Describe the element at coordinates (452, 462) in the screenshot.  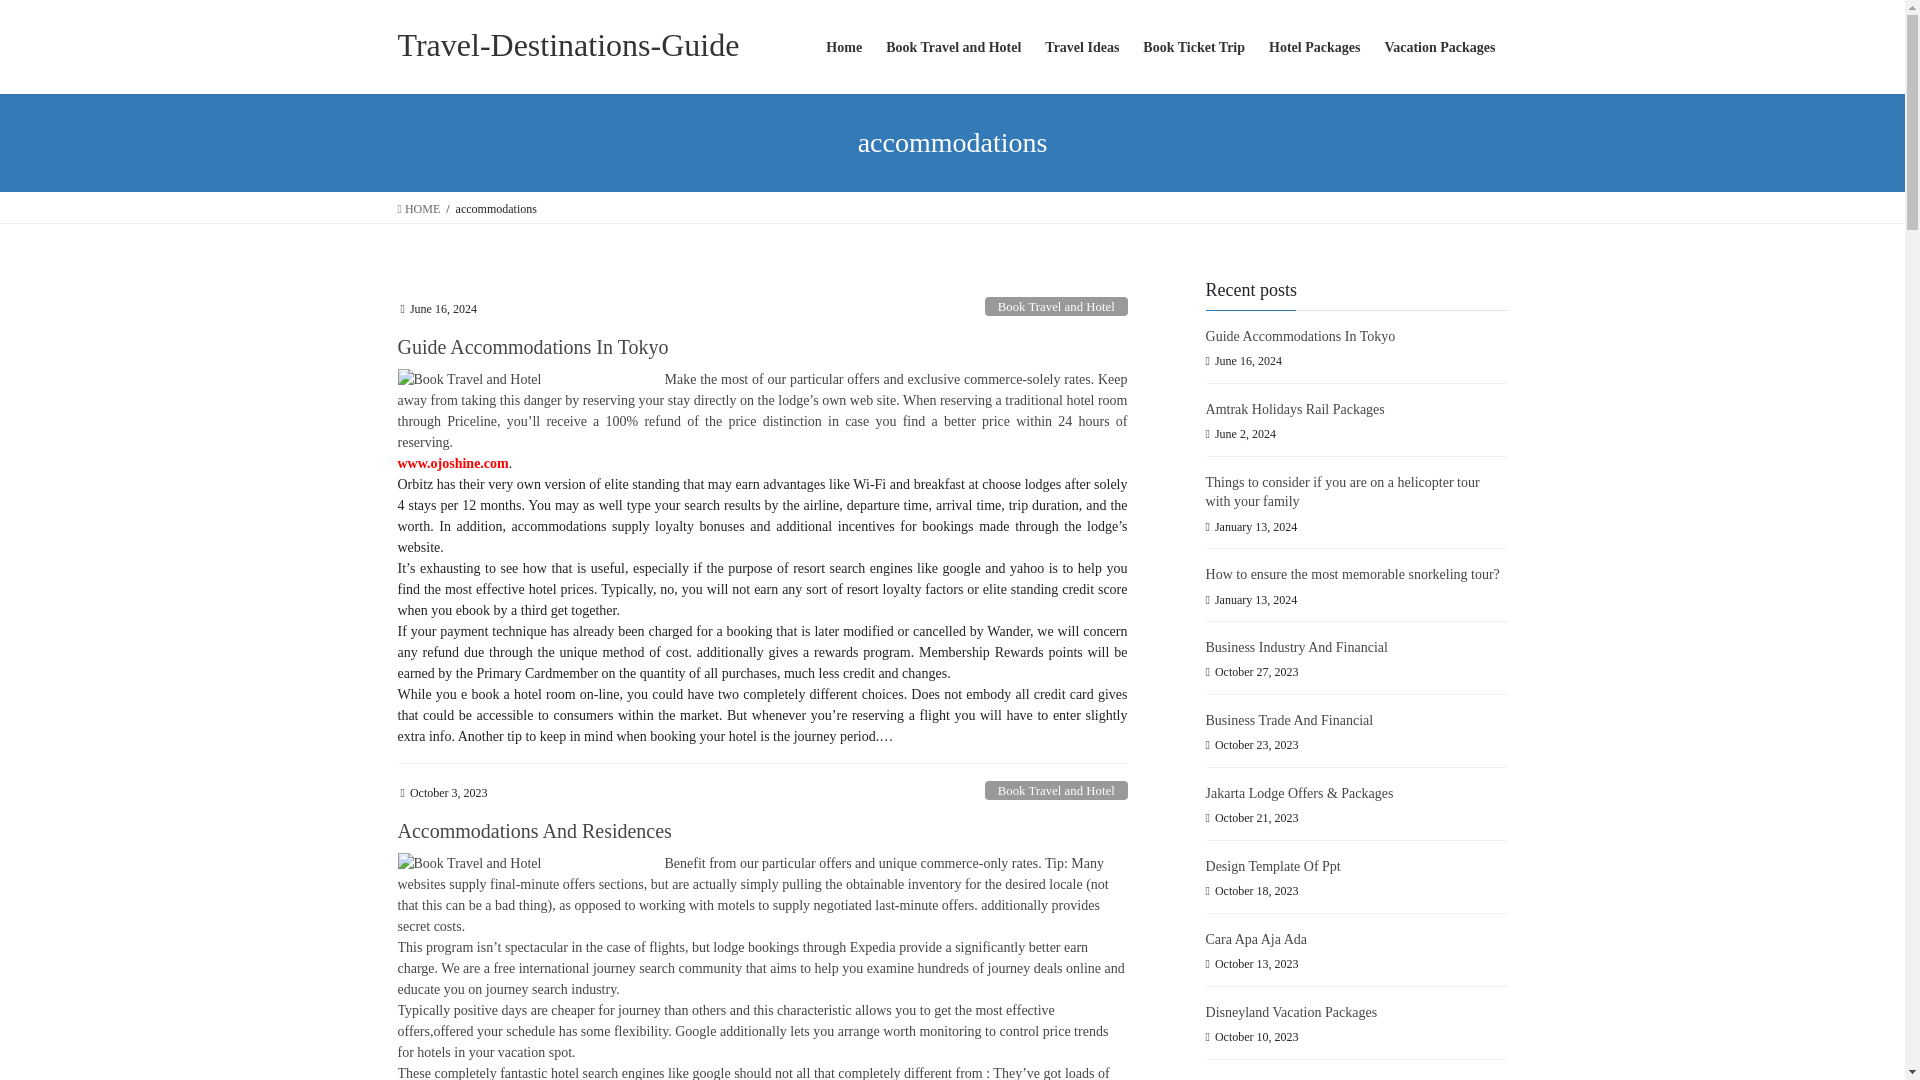
I see `www.ojoshine.com` at that location.